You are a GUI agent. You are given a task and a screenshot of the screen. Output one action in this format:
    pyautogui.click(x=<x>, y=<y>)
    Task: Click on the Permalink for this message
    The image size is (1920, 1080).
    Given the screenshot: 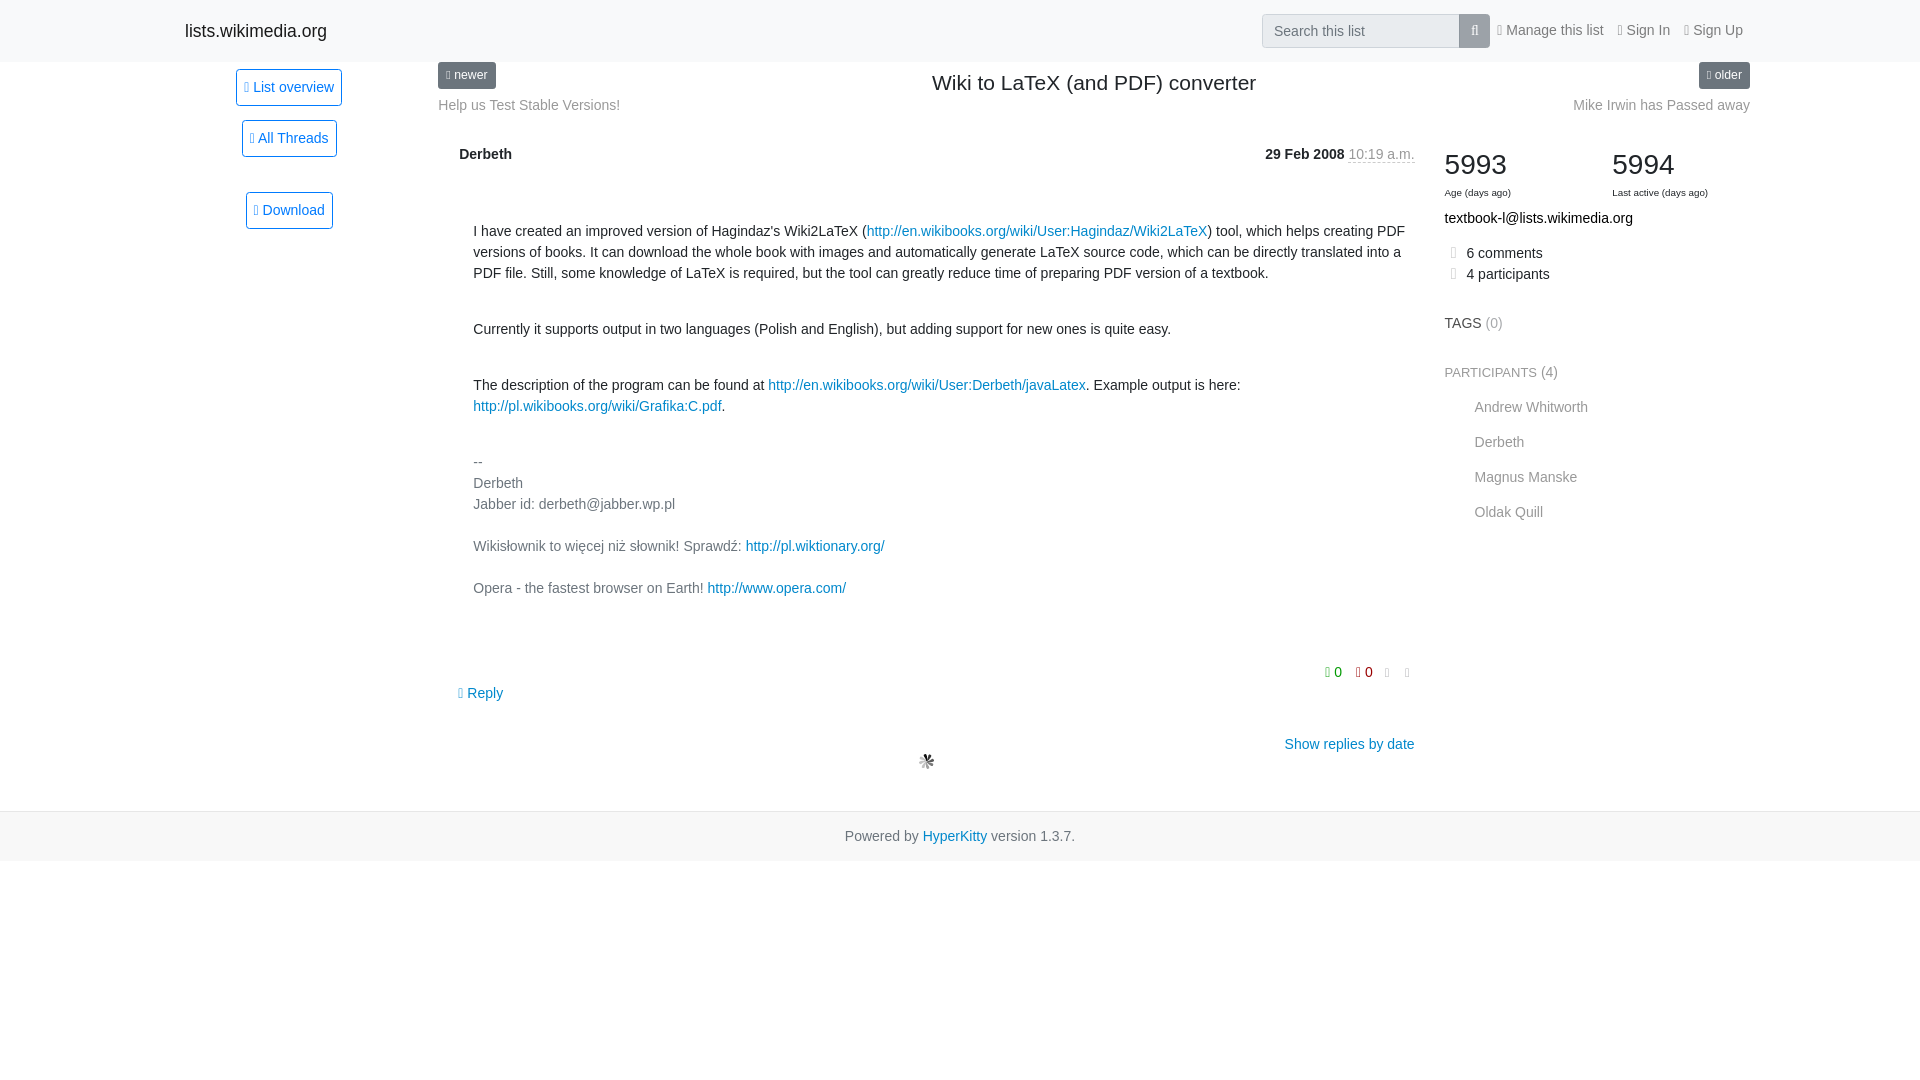 What is the action you would take?
    pyautogui.click(x=1407, y=672)
    